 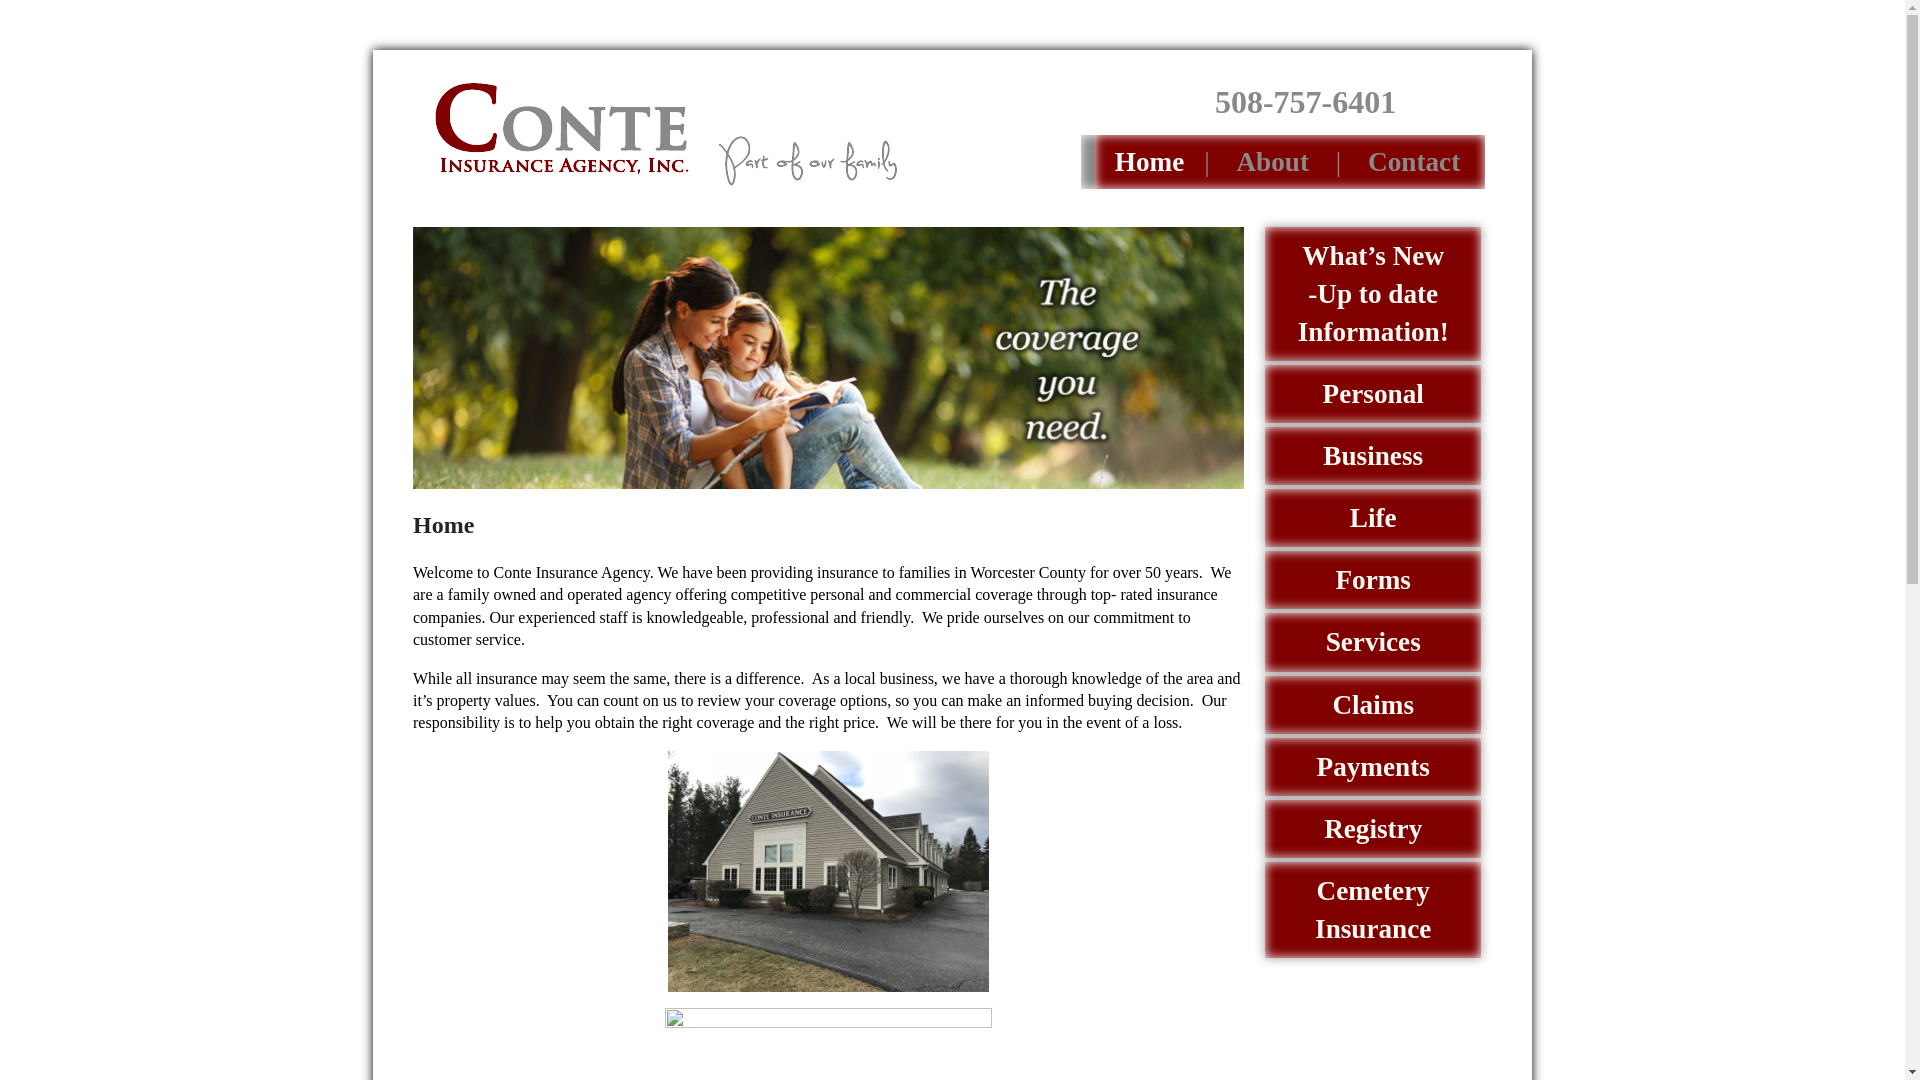 What do you see at coordinates (1372, 518) in the screenshot?
I see `Life` at bounding box center [1372, 518].